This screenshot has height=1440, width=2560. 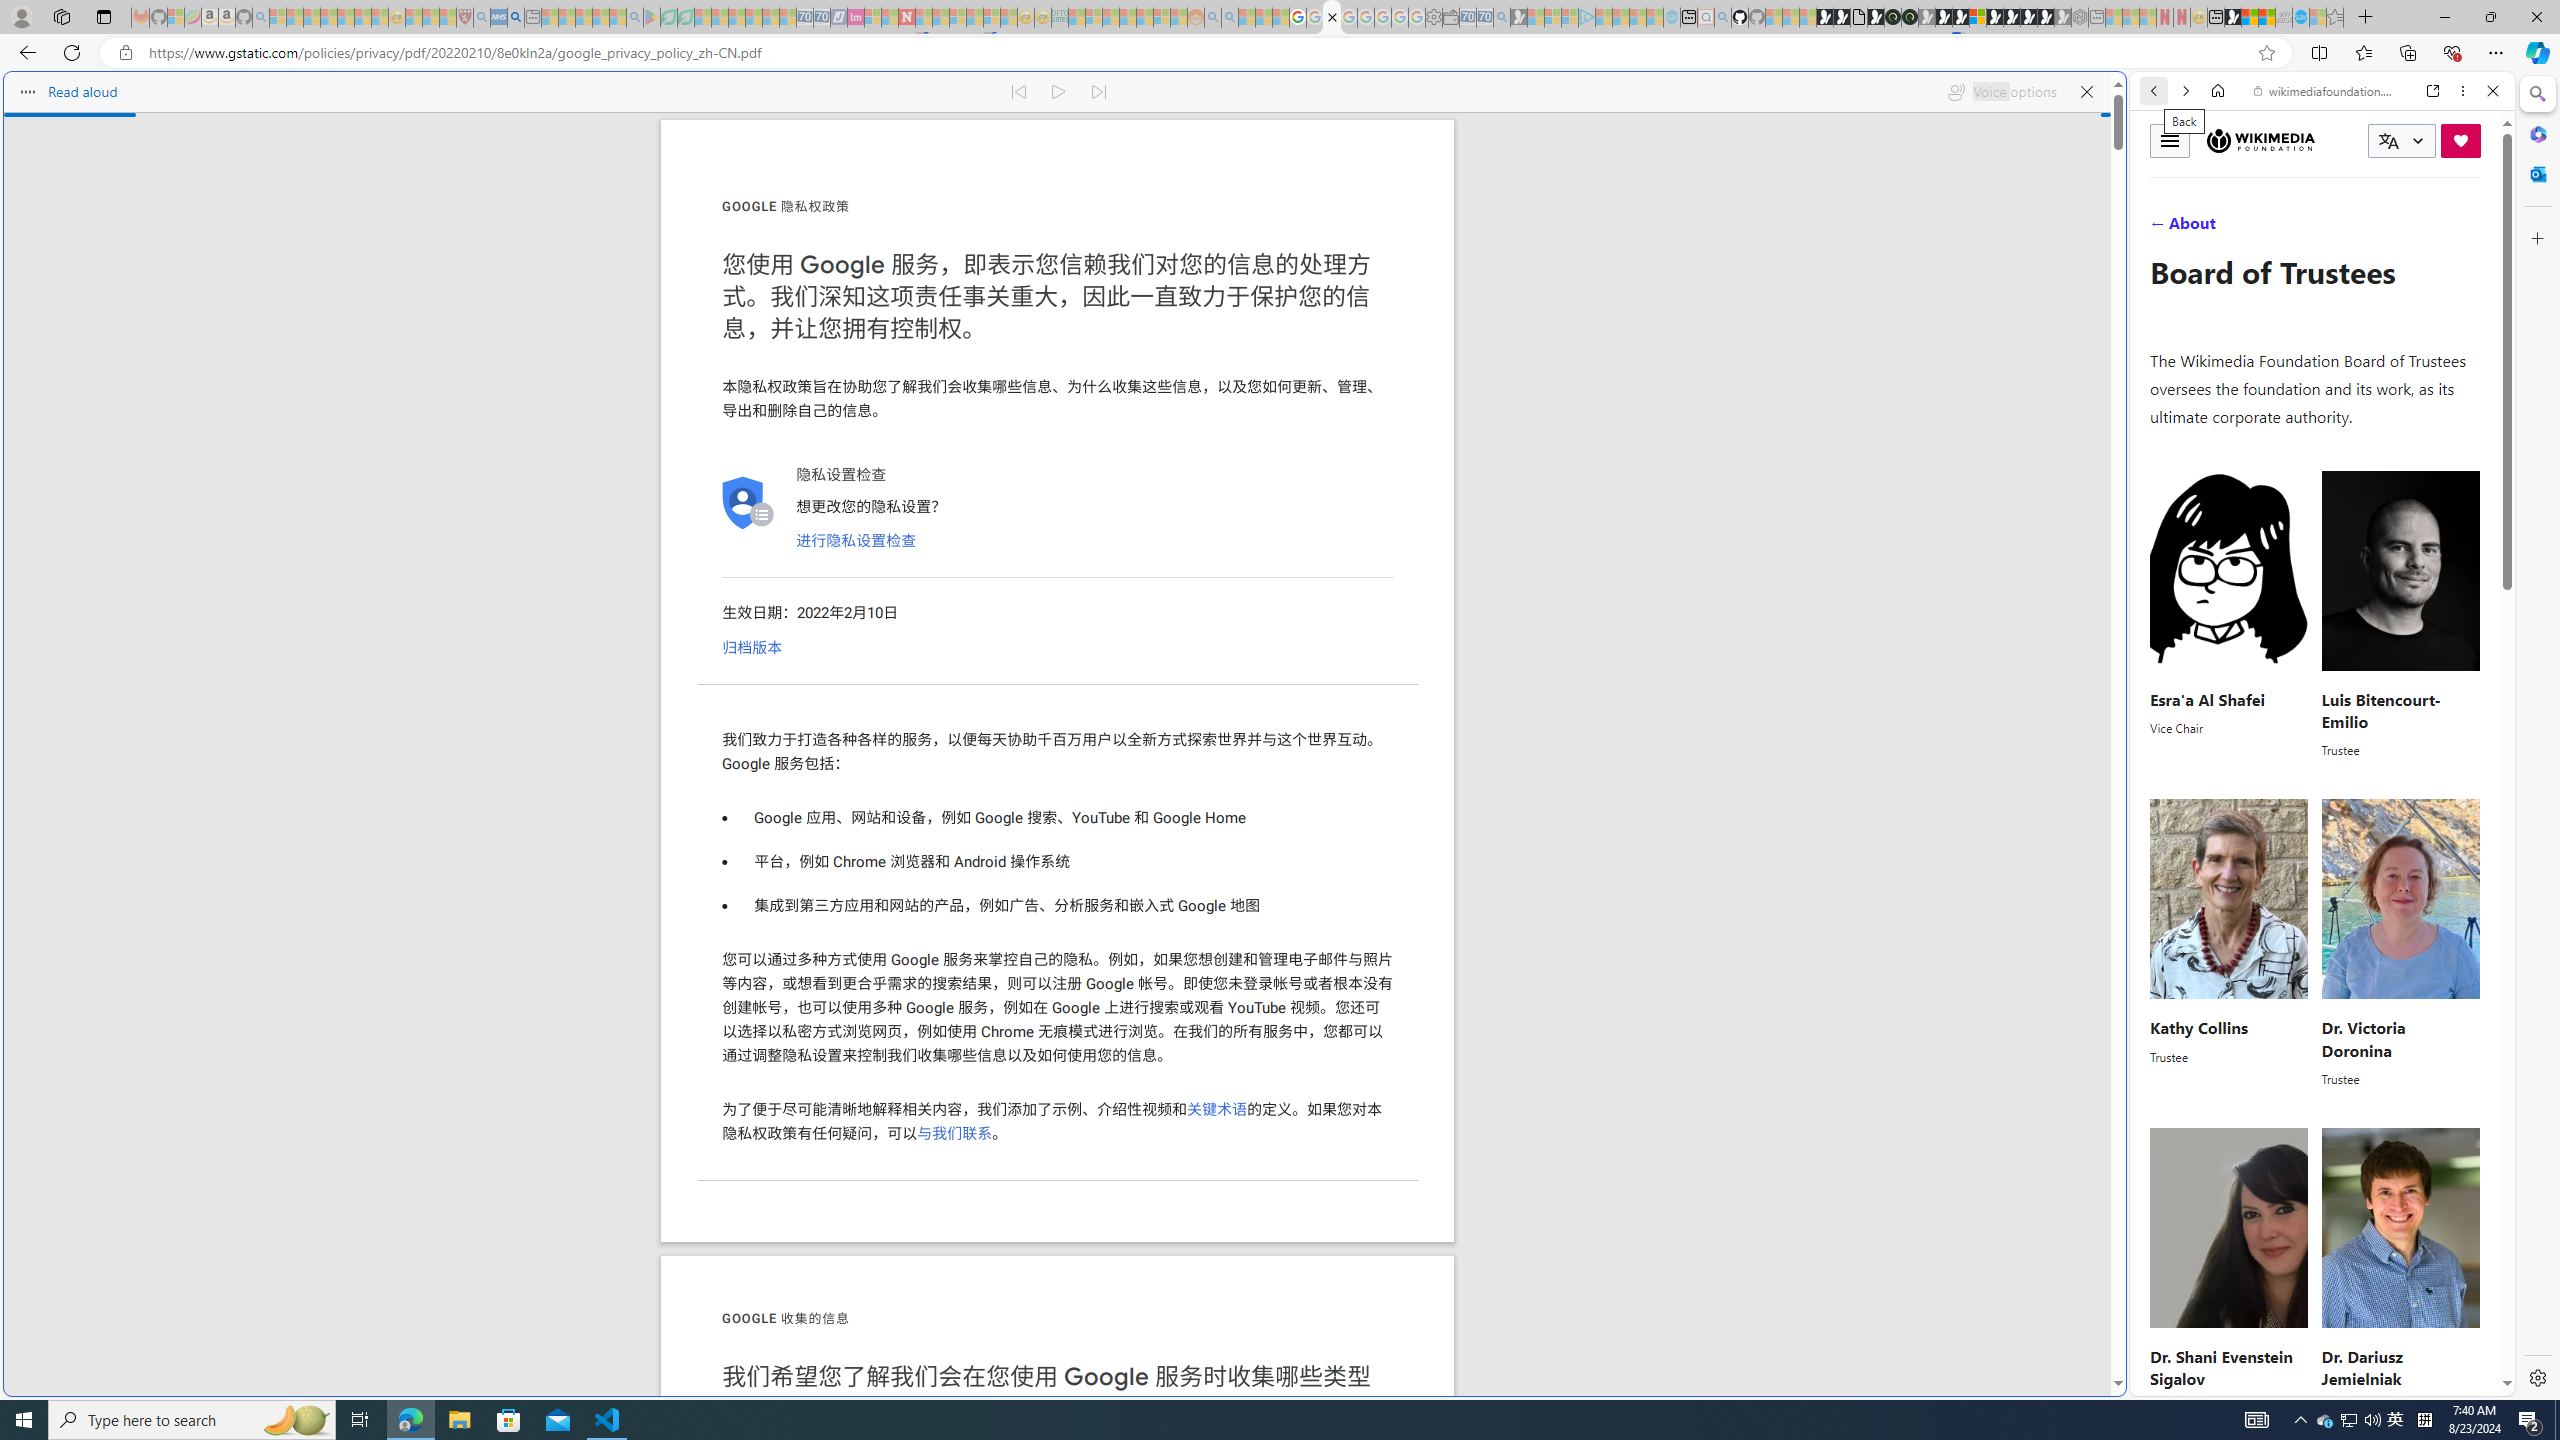 What do you see at coordinates (2402, 140) in the screenshot?
I see `CURRENT LANGUAGE:` at bounding box center [2402, 140].